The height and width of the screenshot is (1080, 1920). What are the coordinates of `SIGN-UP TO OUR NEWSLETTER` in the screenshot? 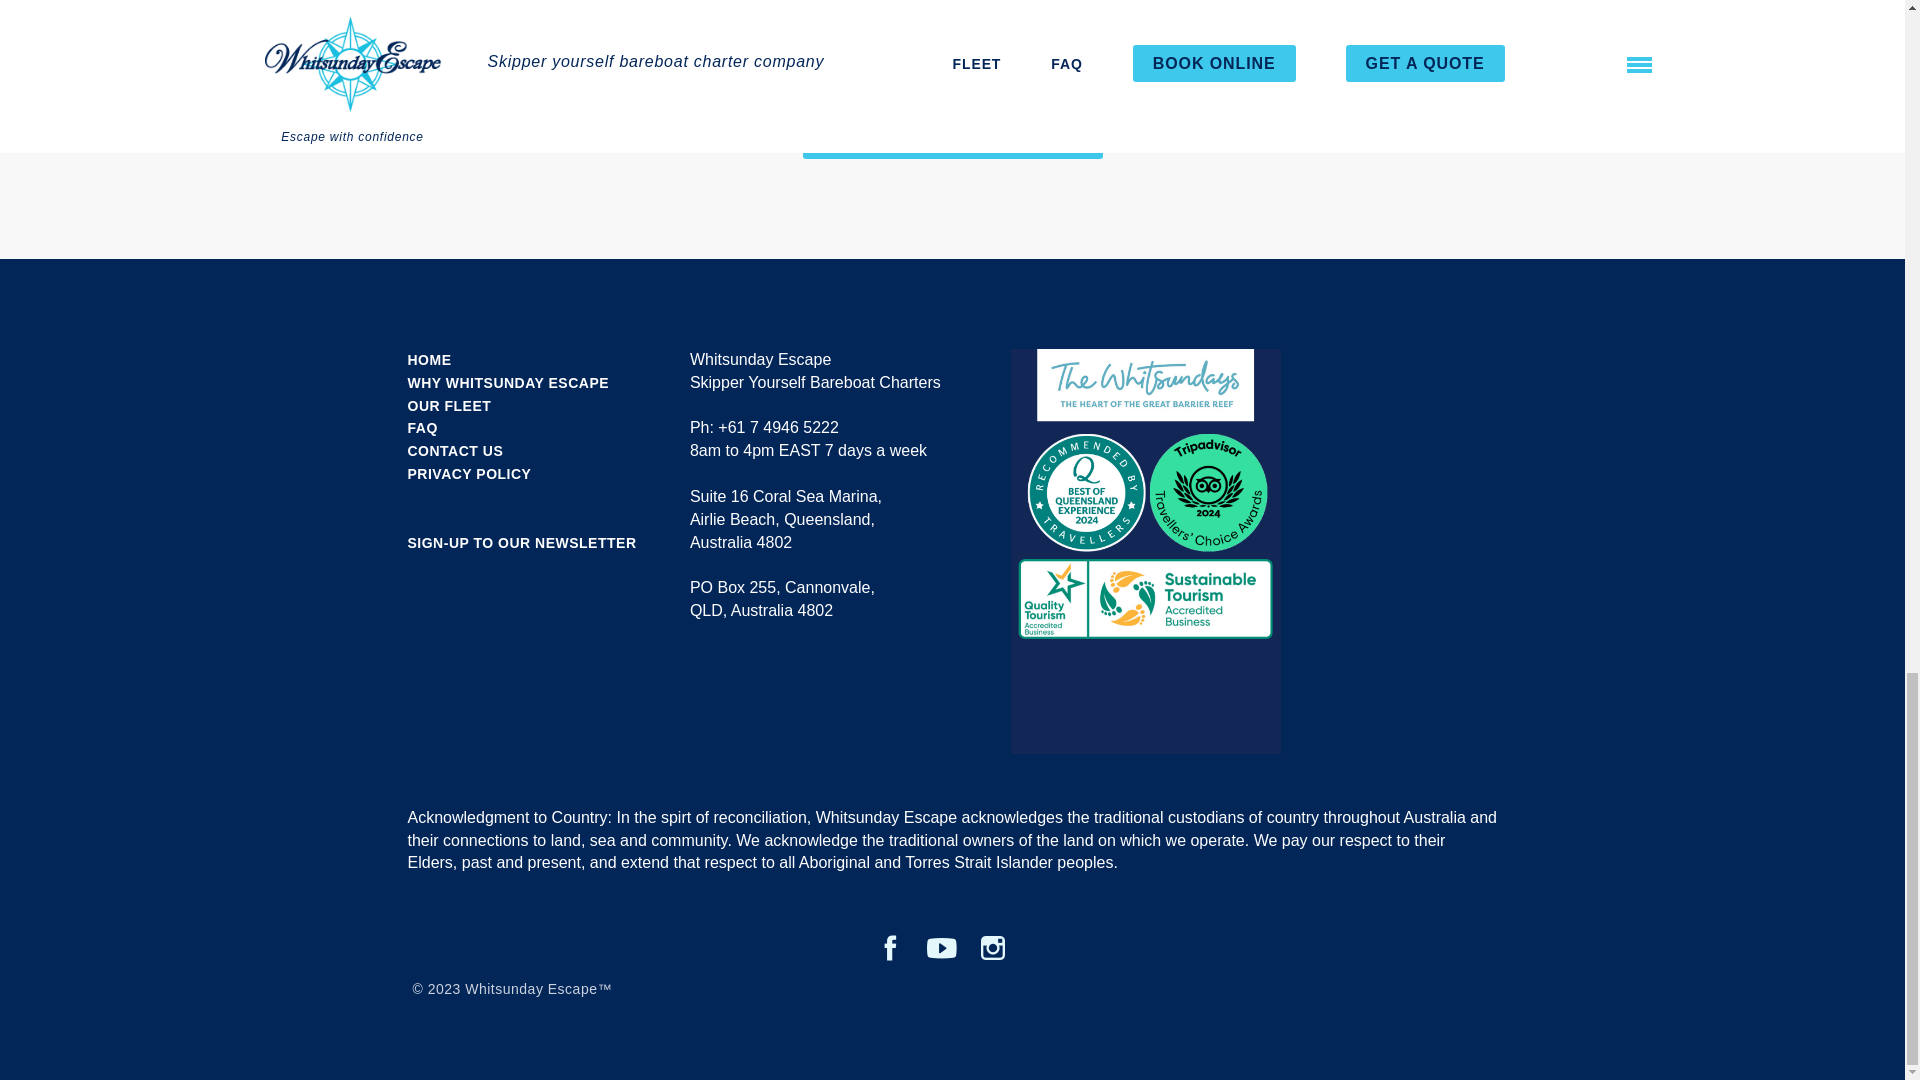 It's located at (522, 542).